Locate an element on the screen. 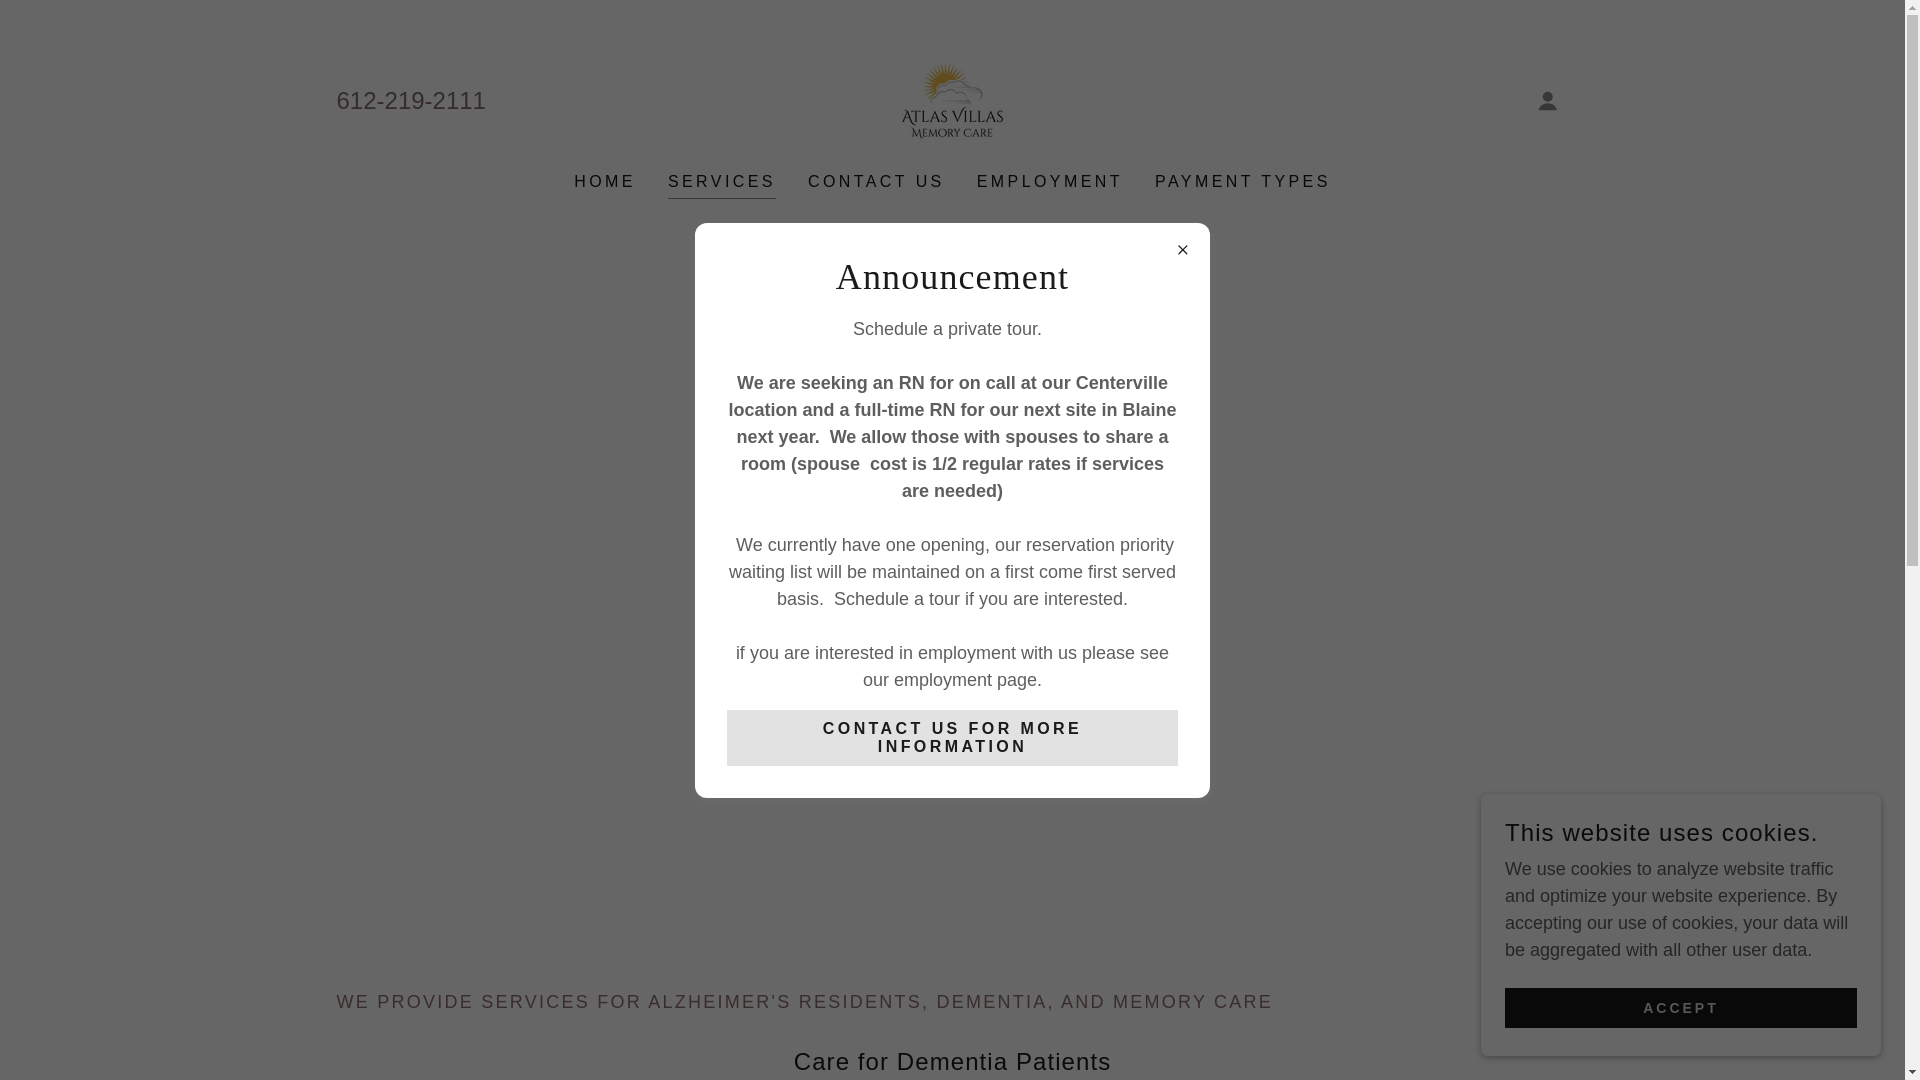 The width and height of the screenshot is (1920, 1080). CONTACT US FOR MORE INFORMATION is located at coordinates (952, 737).